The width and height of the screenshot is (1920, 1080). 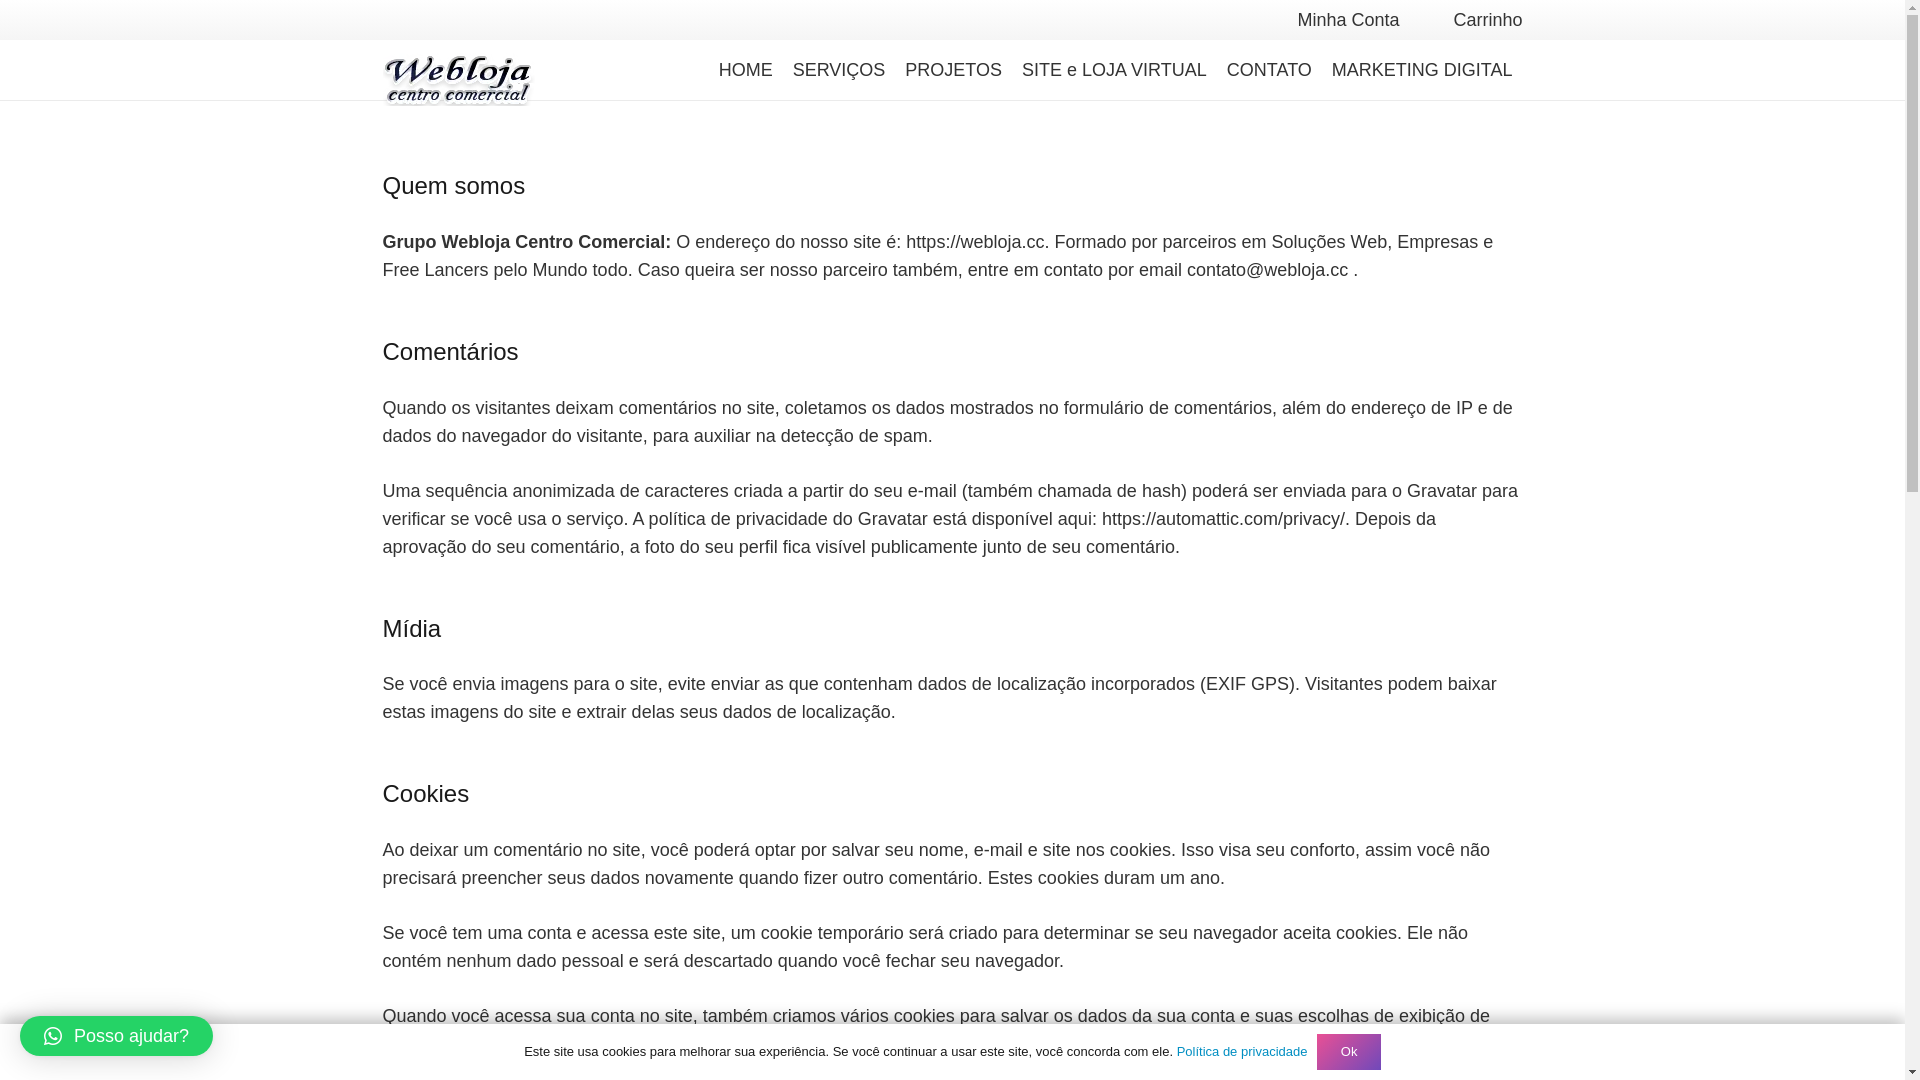 What do you see at coordinates (1348, 1052) in the screenshot?
I see `Ok` at bounding box center [1348, 1052].